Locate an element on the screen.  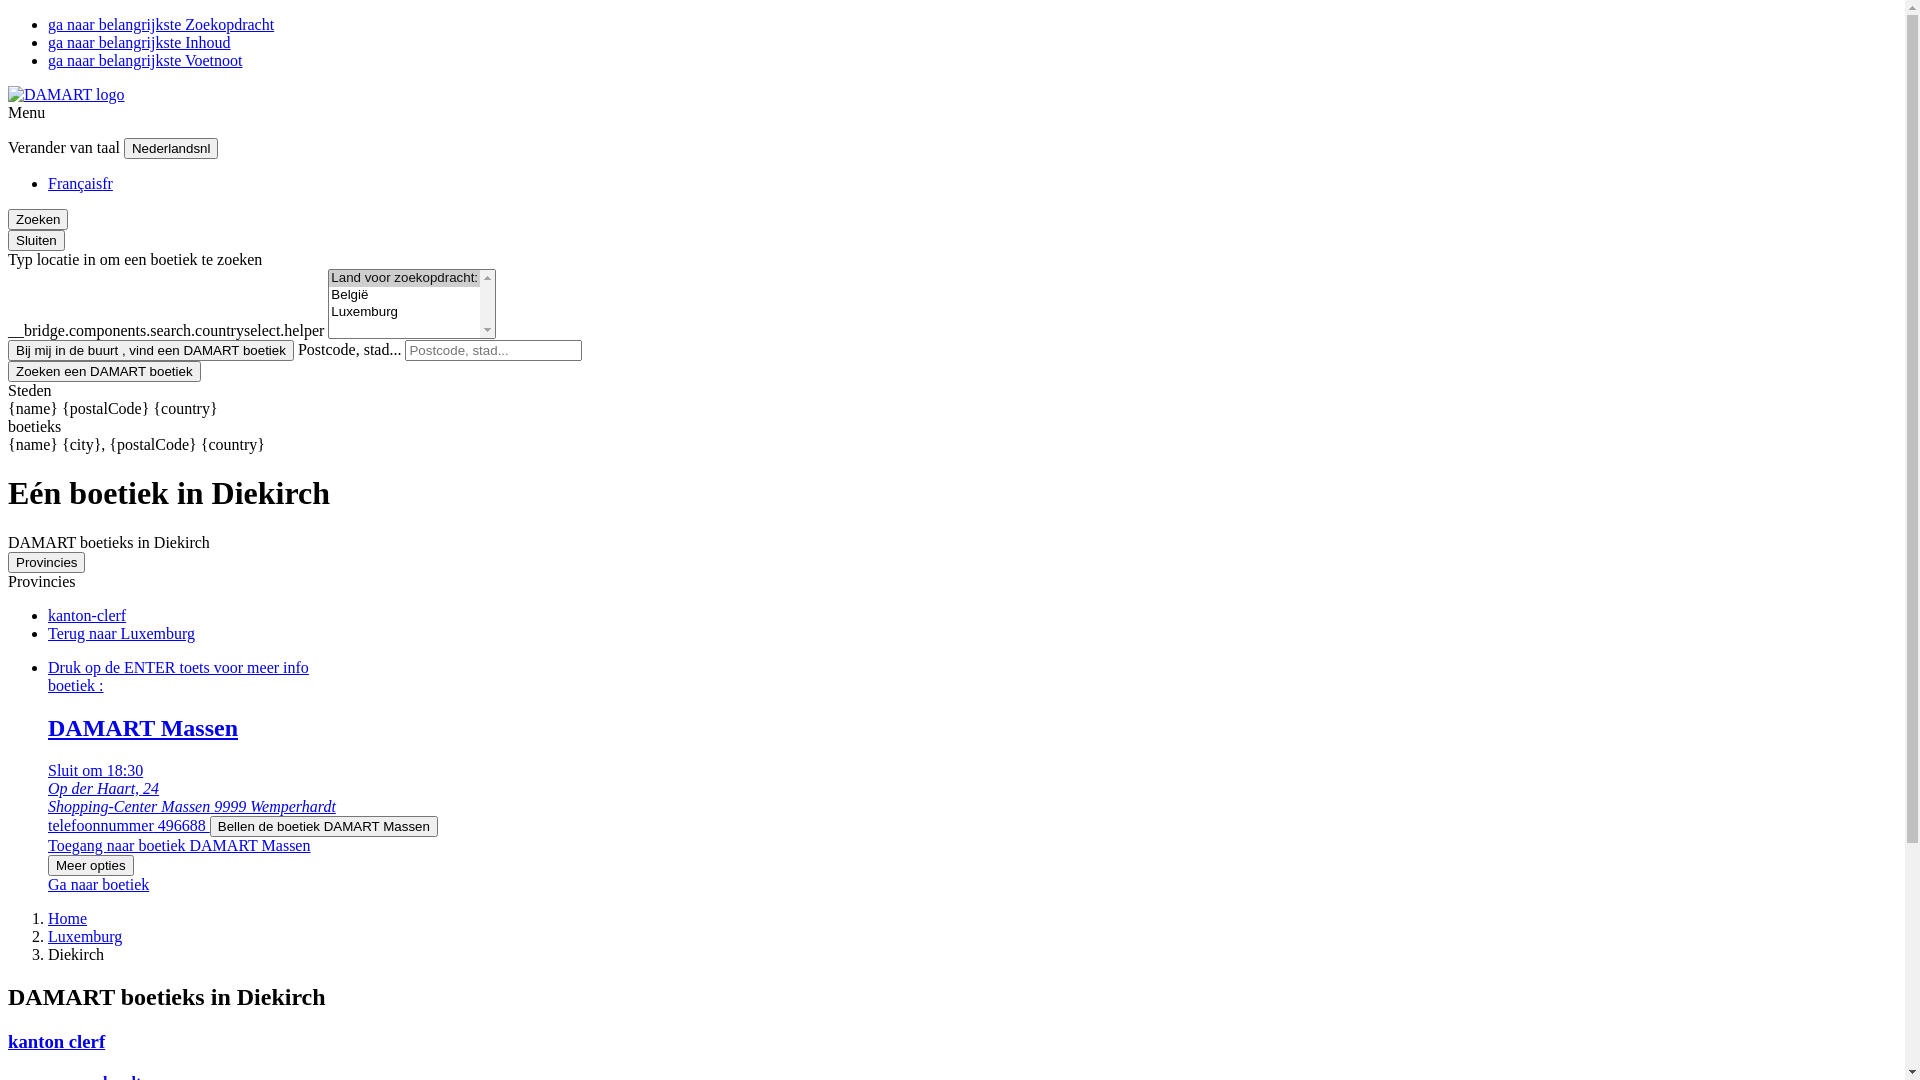
kanton clerf is located at coordinates (56, 1040).